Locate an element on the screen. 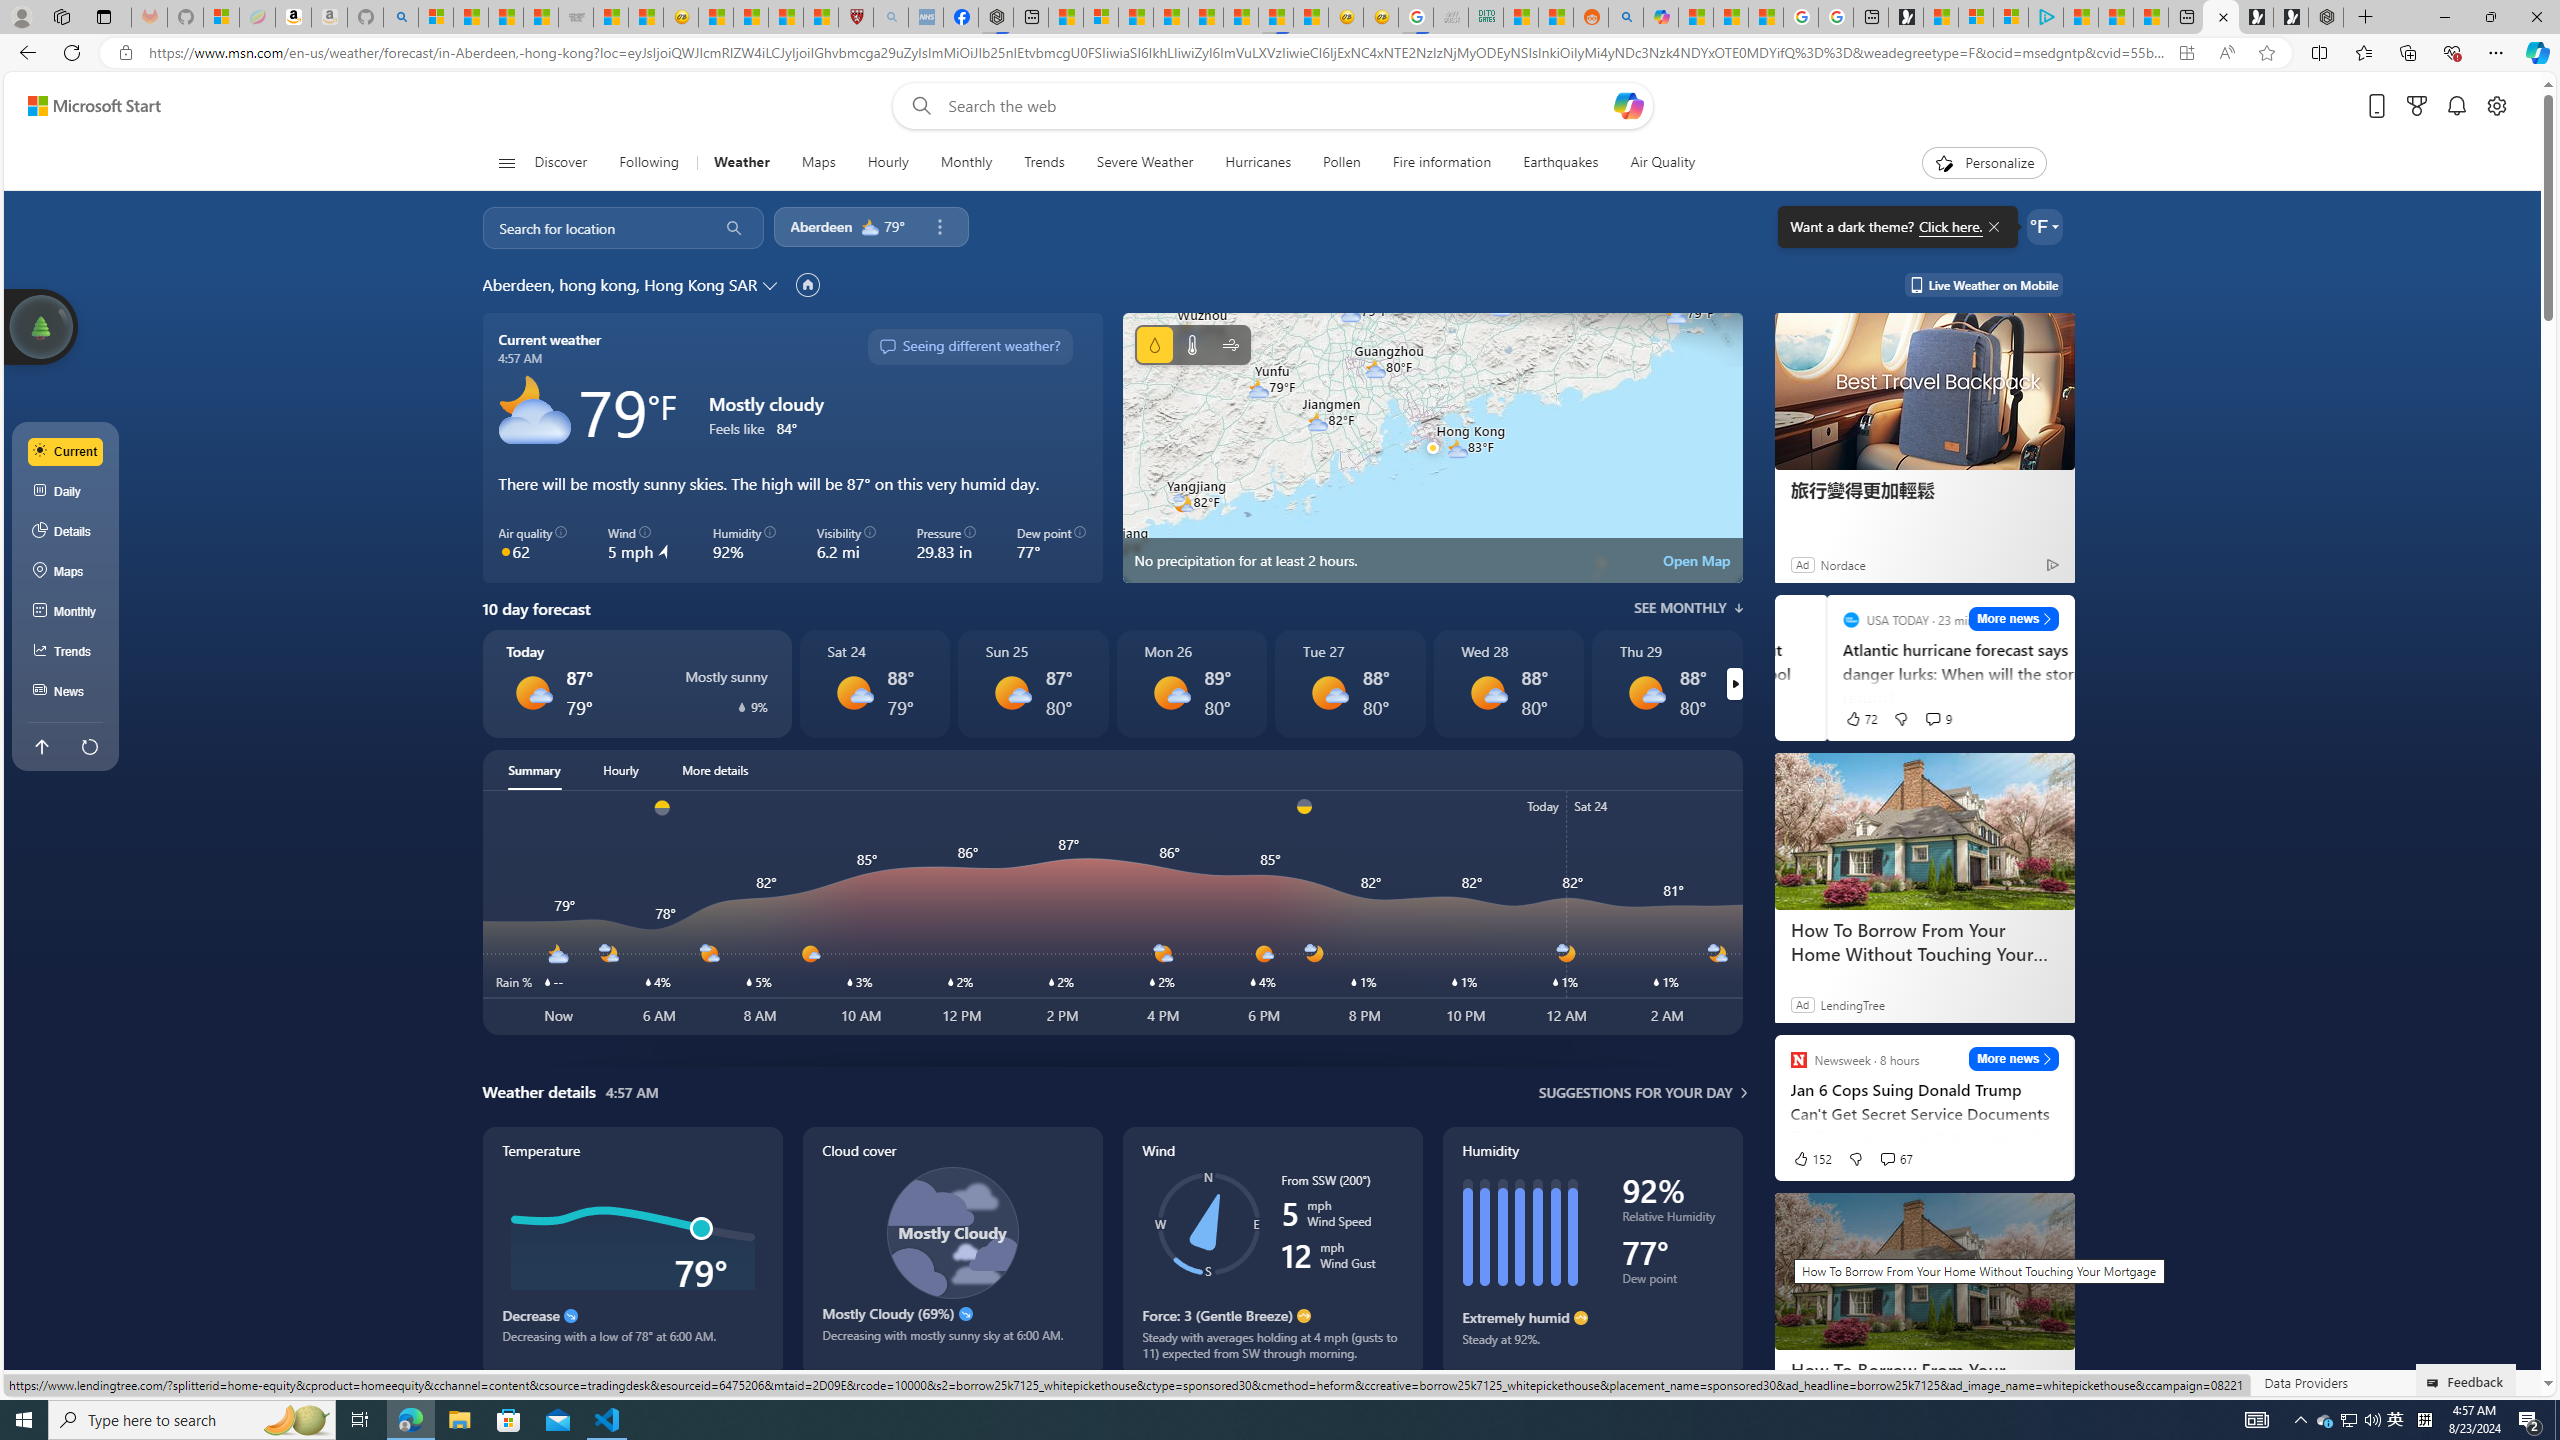 This screenshot has width=2560, height=1440. Aberdeen is located at coordinates (822, 227).